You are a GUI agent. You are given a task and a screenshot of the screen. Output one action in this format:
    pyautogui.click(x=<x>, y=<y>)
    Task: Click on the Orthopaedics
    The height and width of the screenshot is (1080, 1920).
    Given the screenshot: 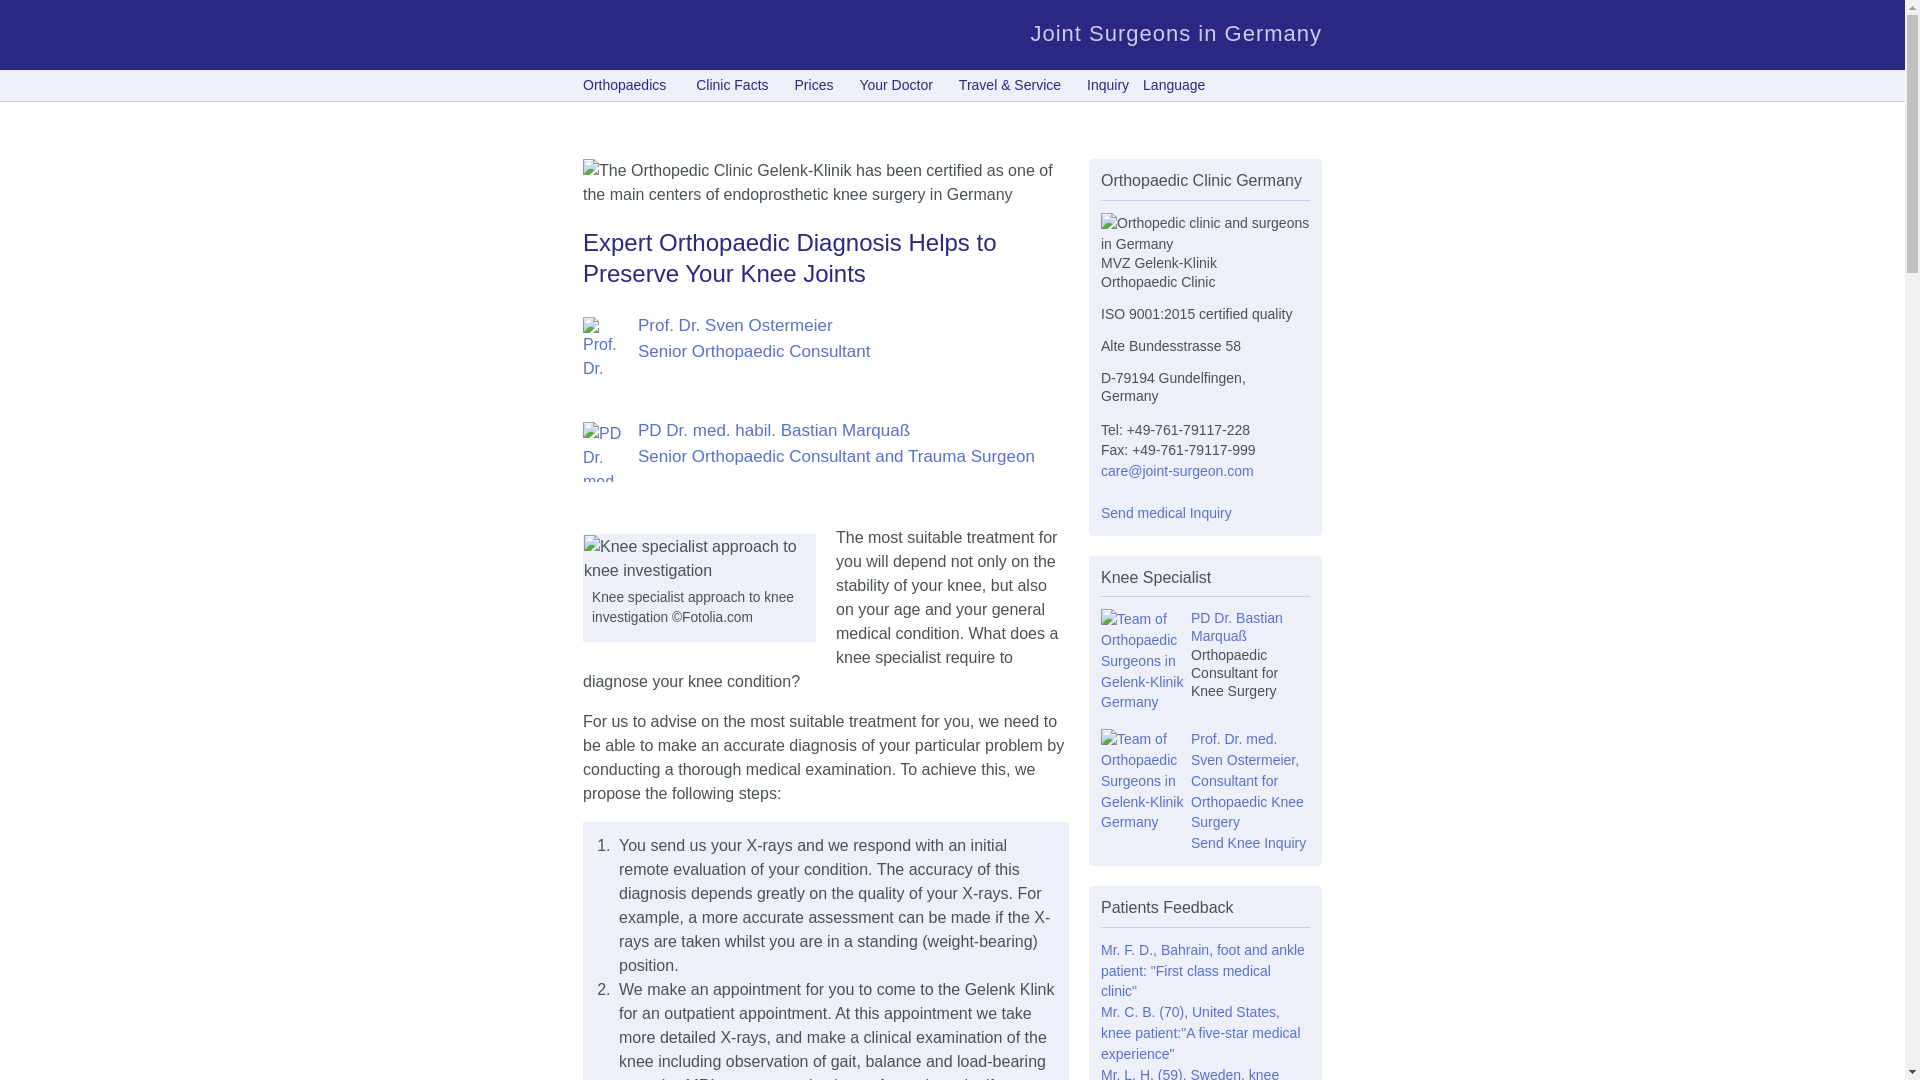 What is the action you would take?
    pyautogui.click(x=630, y=85)
    